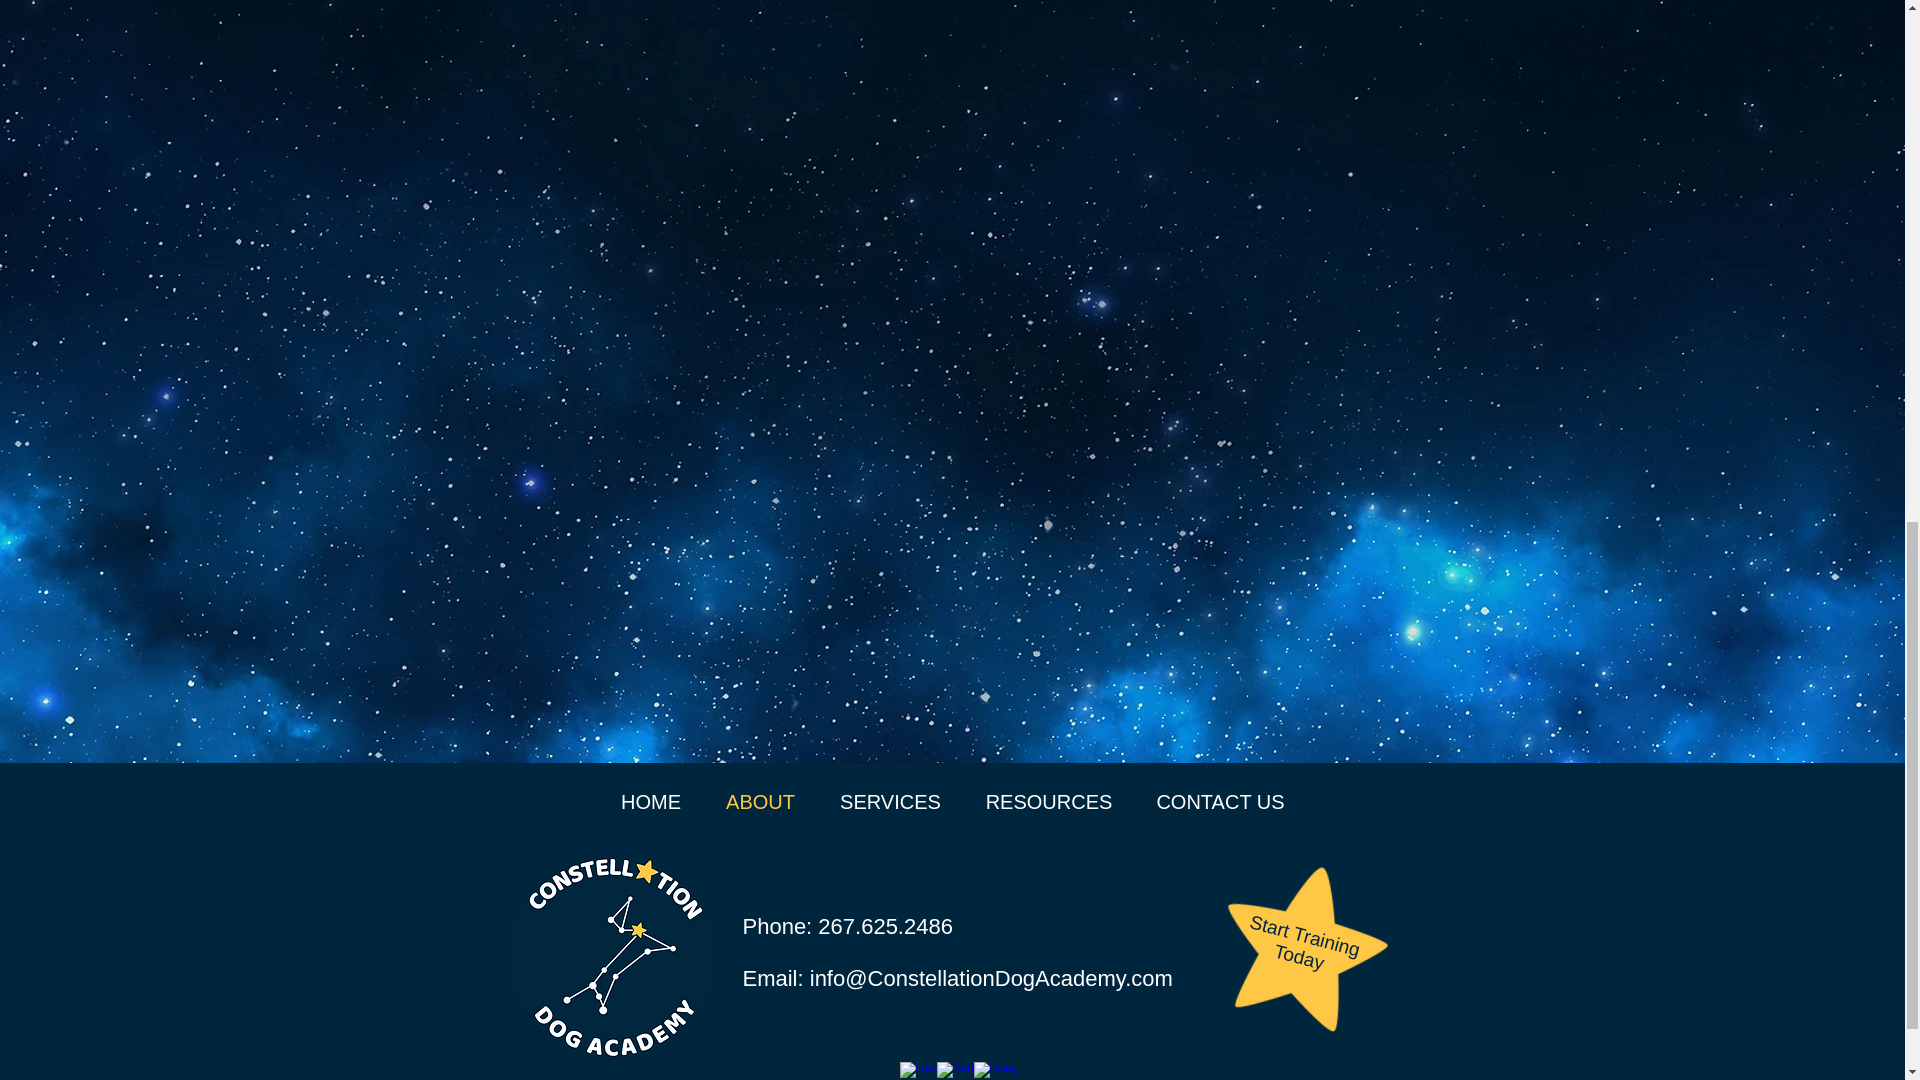 The image size is (1920, 1080). What do you see at coordinates (760, 802) in the screenshot?
I see `ABOUT` at bounding box center [760, 802].